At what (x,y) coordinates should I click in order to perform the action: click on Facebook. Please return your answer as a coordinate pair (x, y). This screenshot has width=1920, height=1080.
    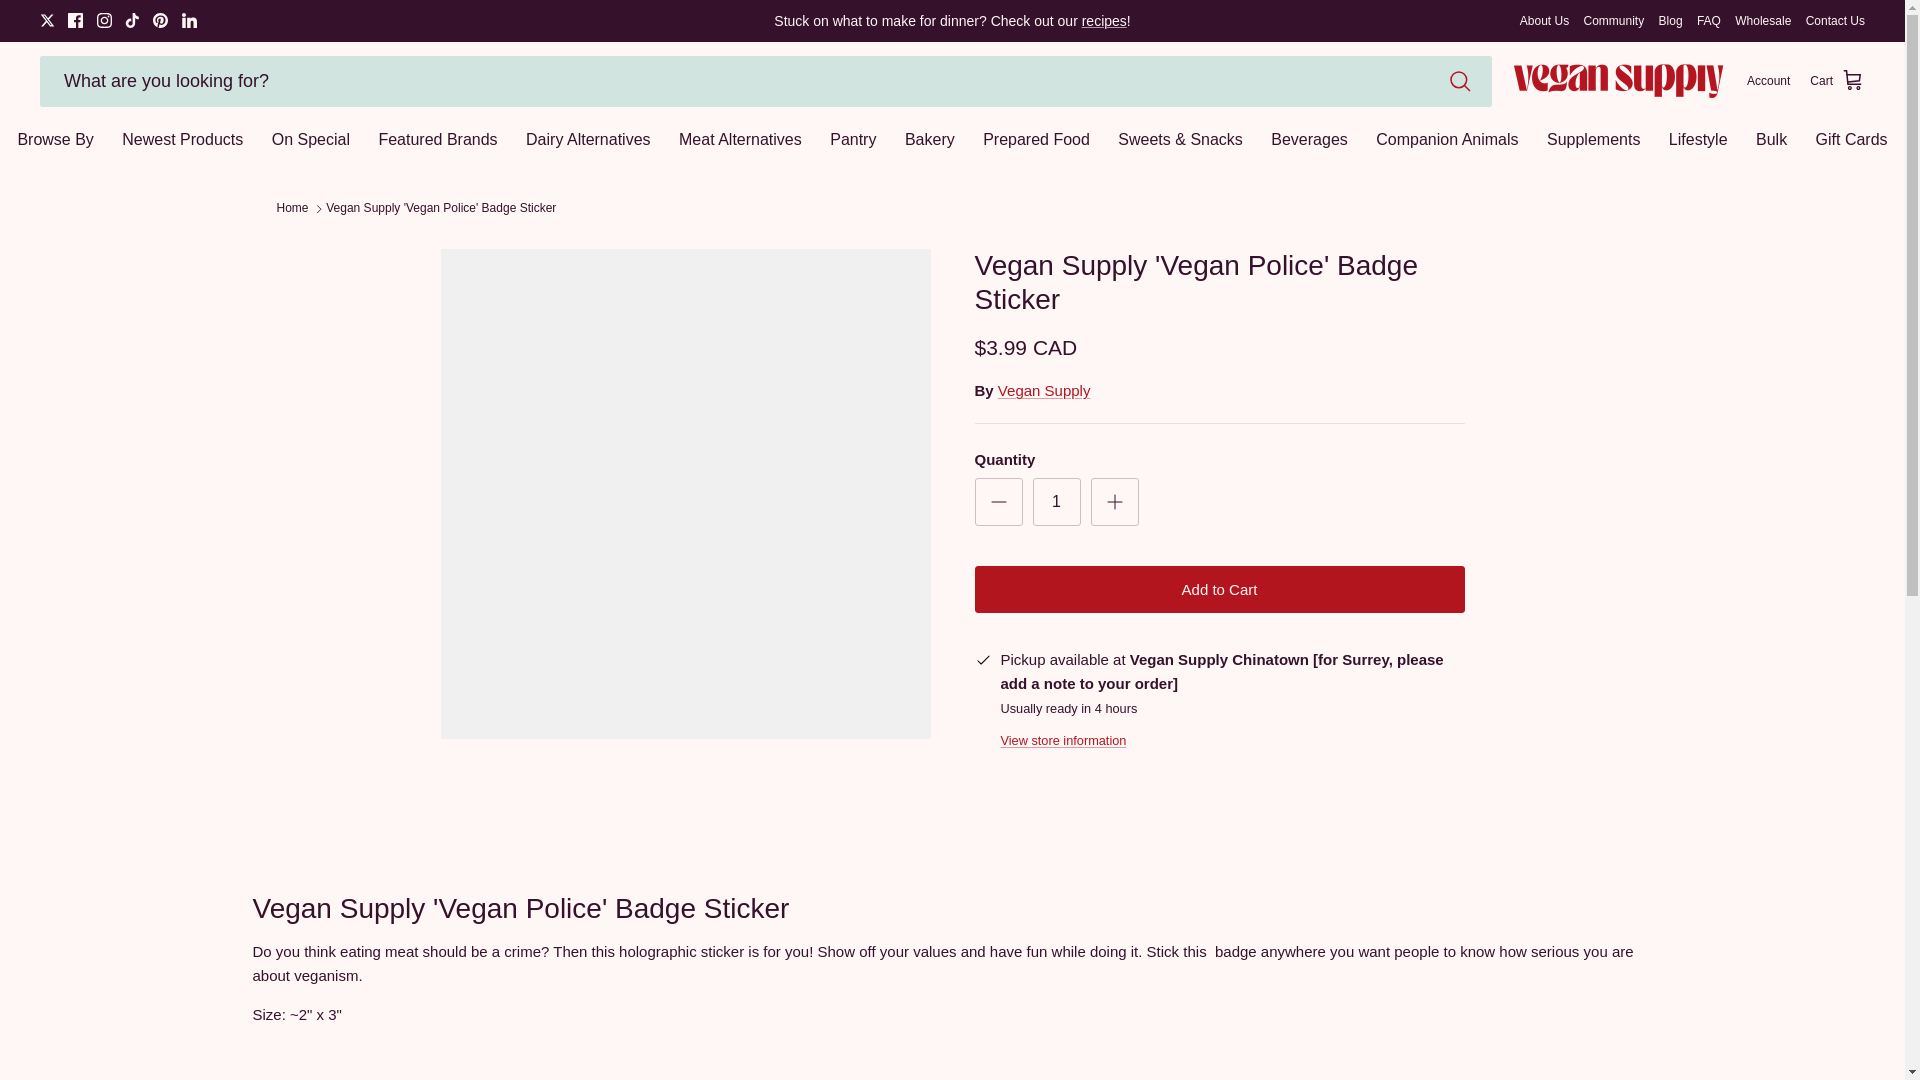
    Looking at the image, I should click on (74, 20).